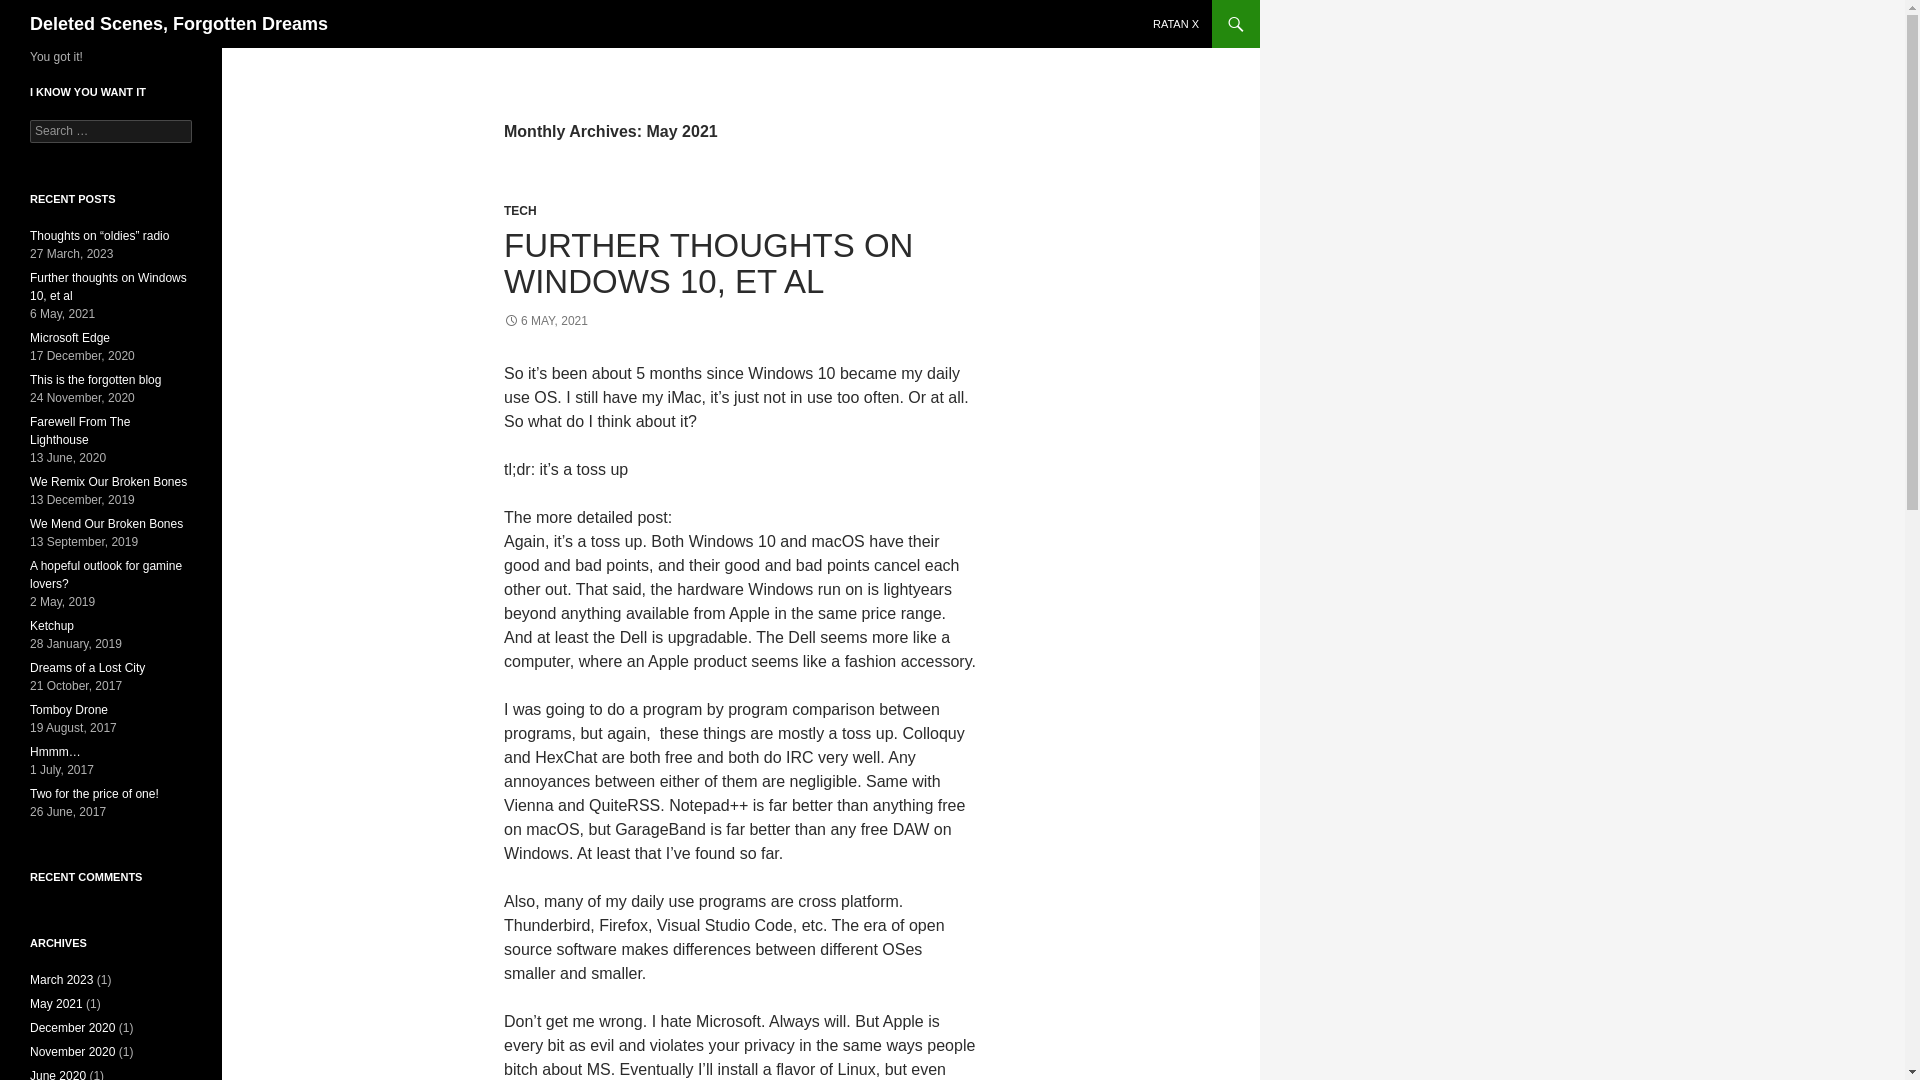  Describe the element at coordinates (708, 263) in the screenshot. I see `FURTHER THOUGHTS ON WINDOWS 10, ET AL` at that location.